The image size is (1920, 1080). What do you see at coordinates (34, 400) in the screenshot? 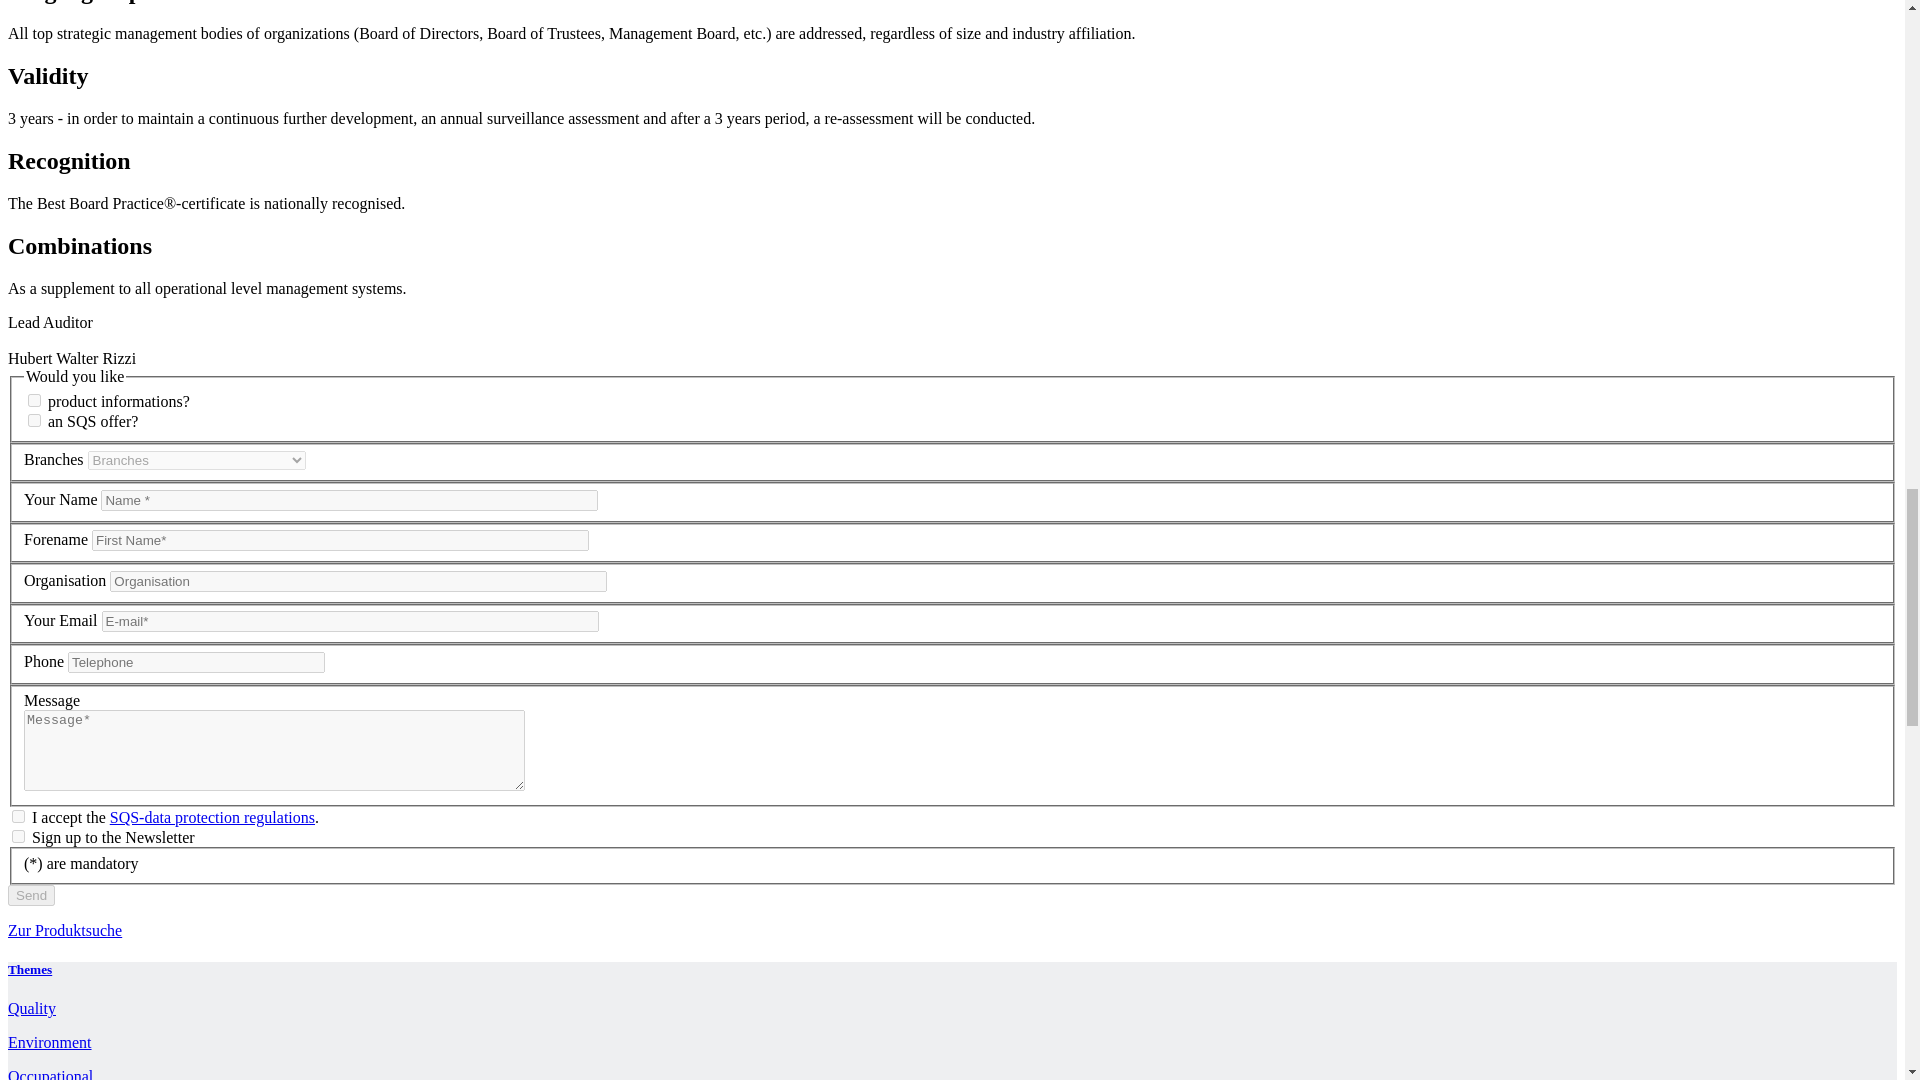
I see `Produkt-Informationen` at bounding box center [34, 400].